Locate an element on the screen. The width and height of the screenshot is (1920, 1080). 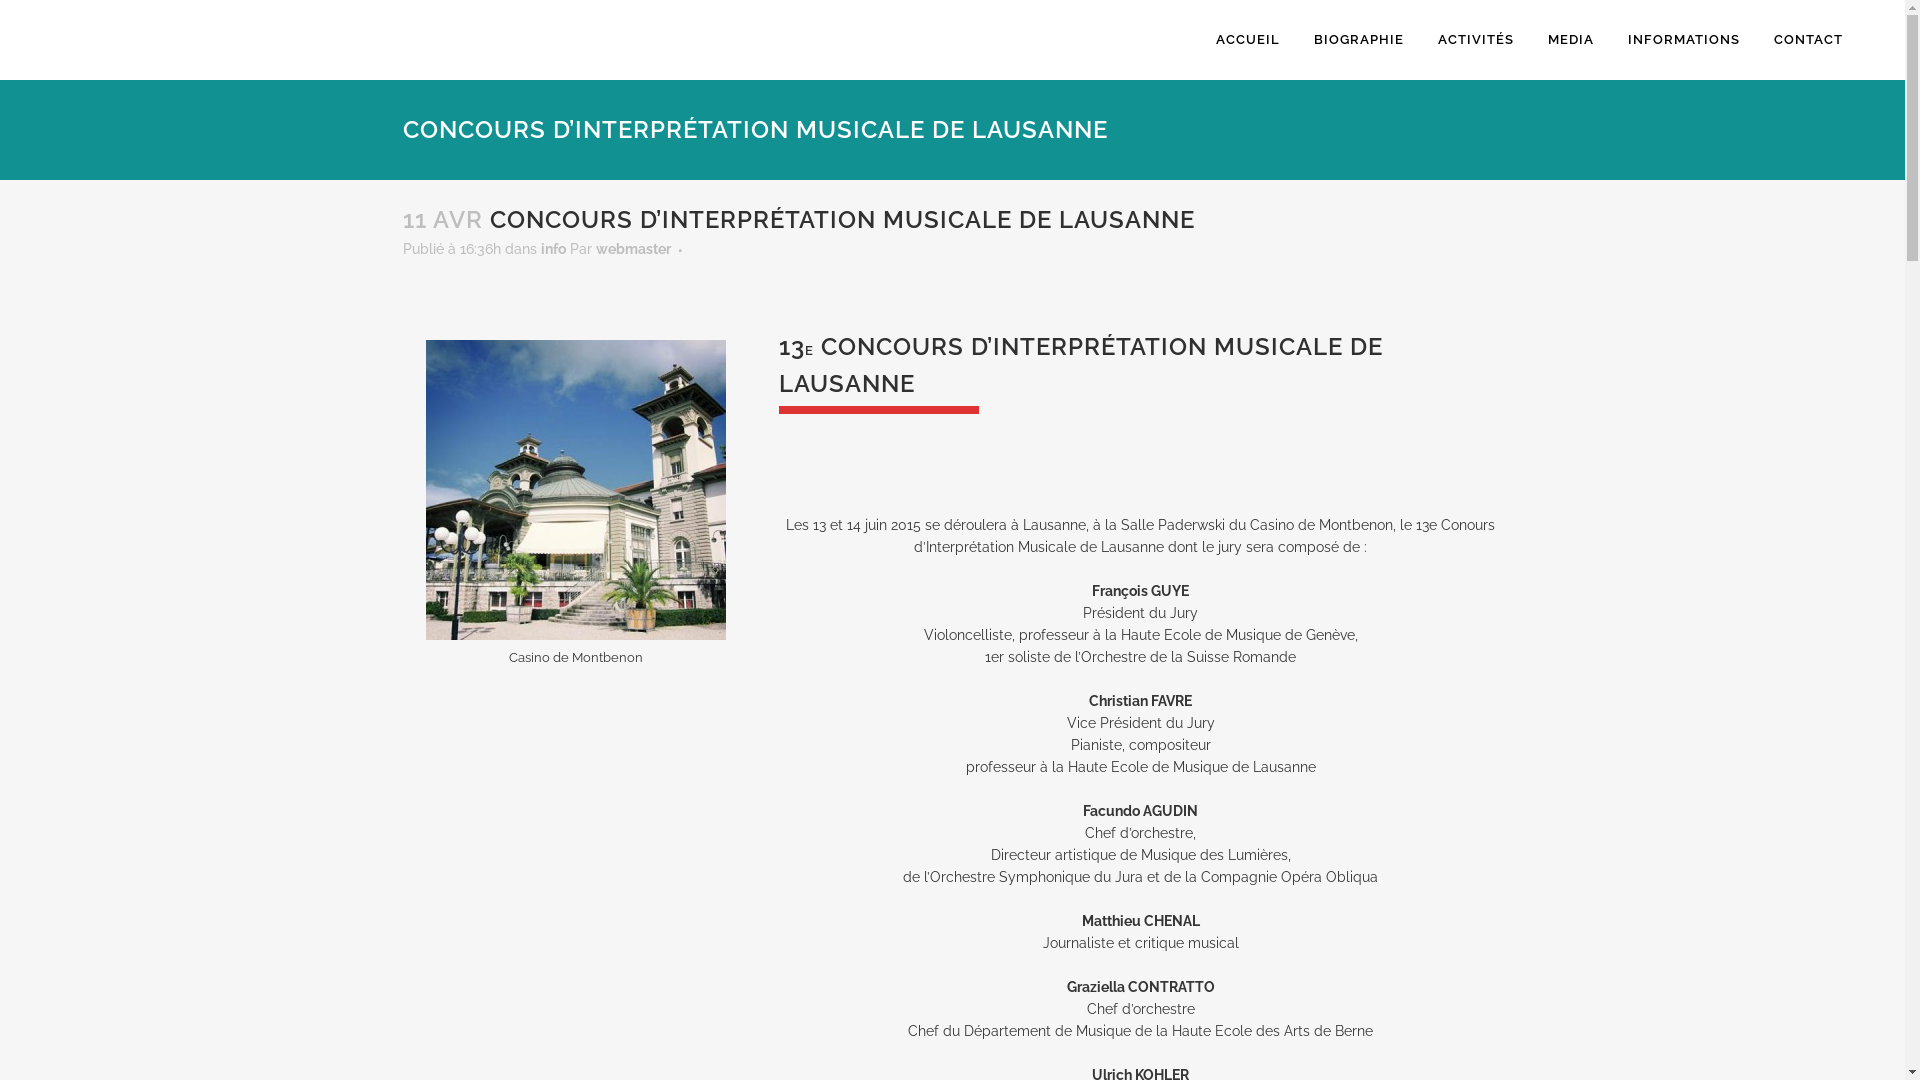
CONTACT is located at coordinates (1808, 40).